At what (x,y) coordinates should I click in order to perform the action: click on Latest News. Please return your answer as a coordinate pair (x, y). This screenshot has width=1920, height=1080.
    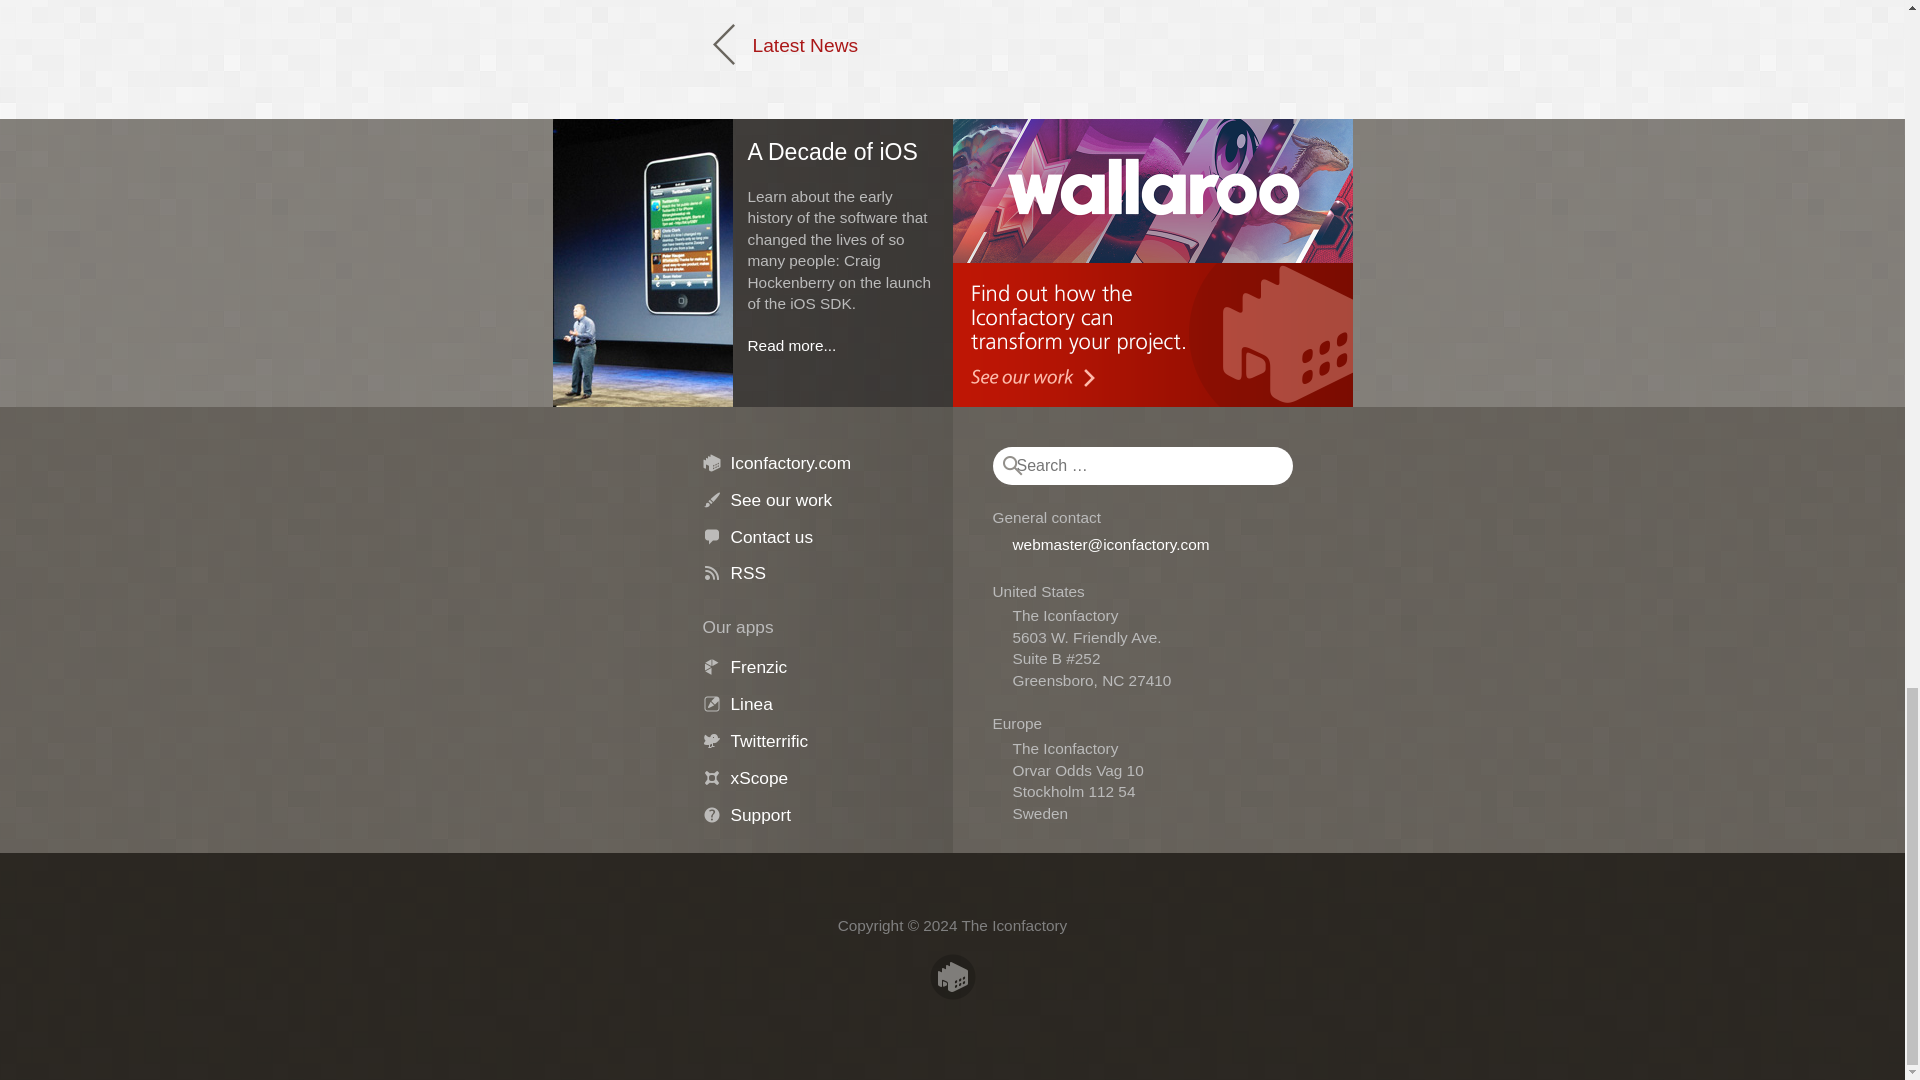
    Looking at the image, I should click on (787, 44).